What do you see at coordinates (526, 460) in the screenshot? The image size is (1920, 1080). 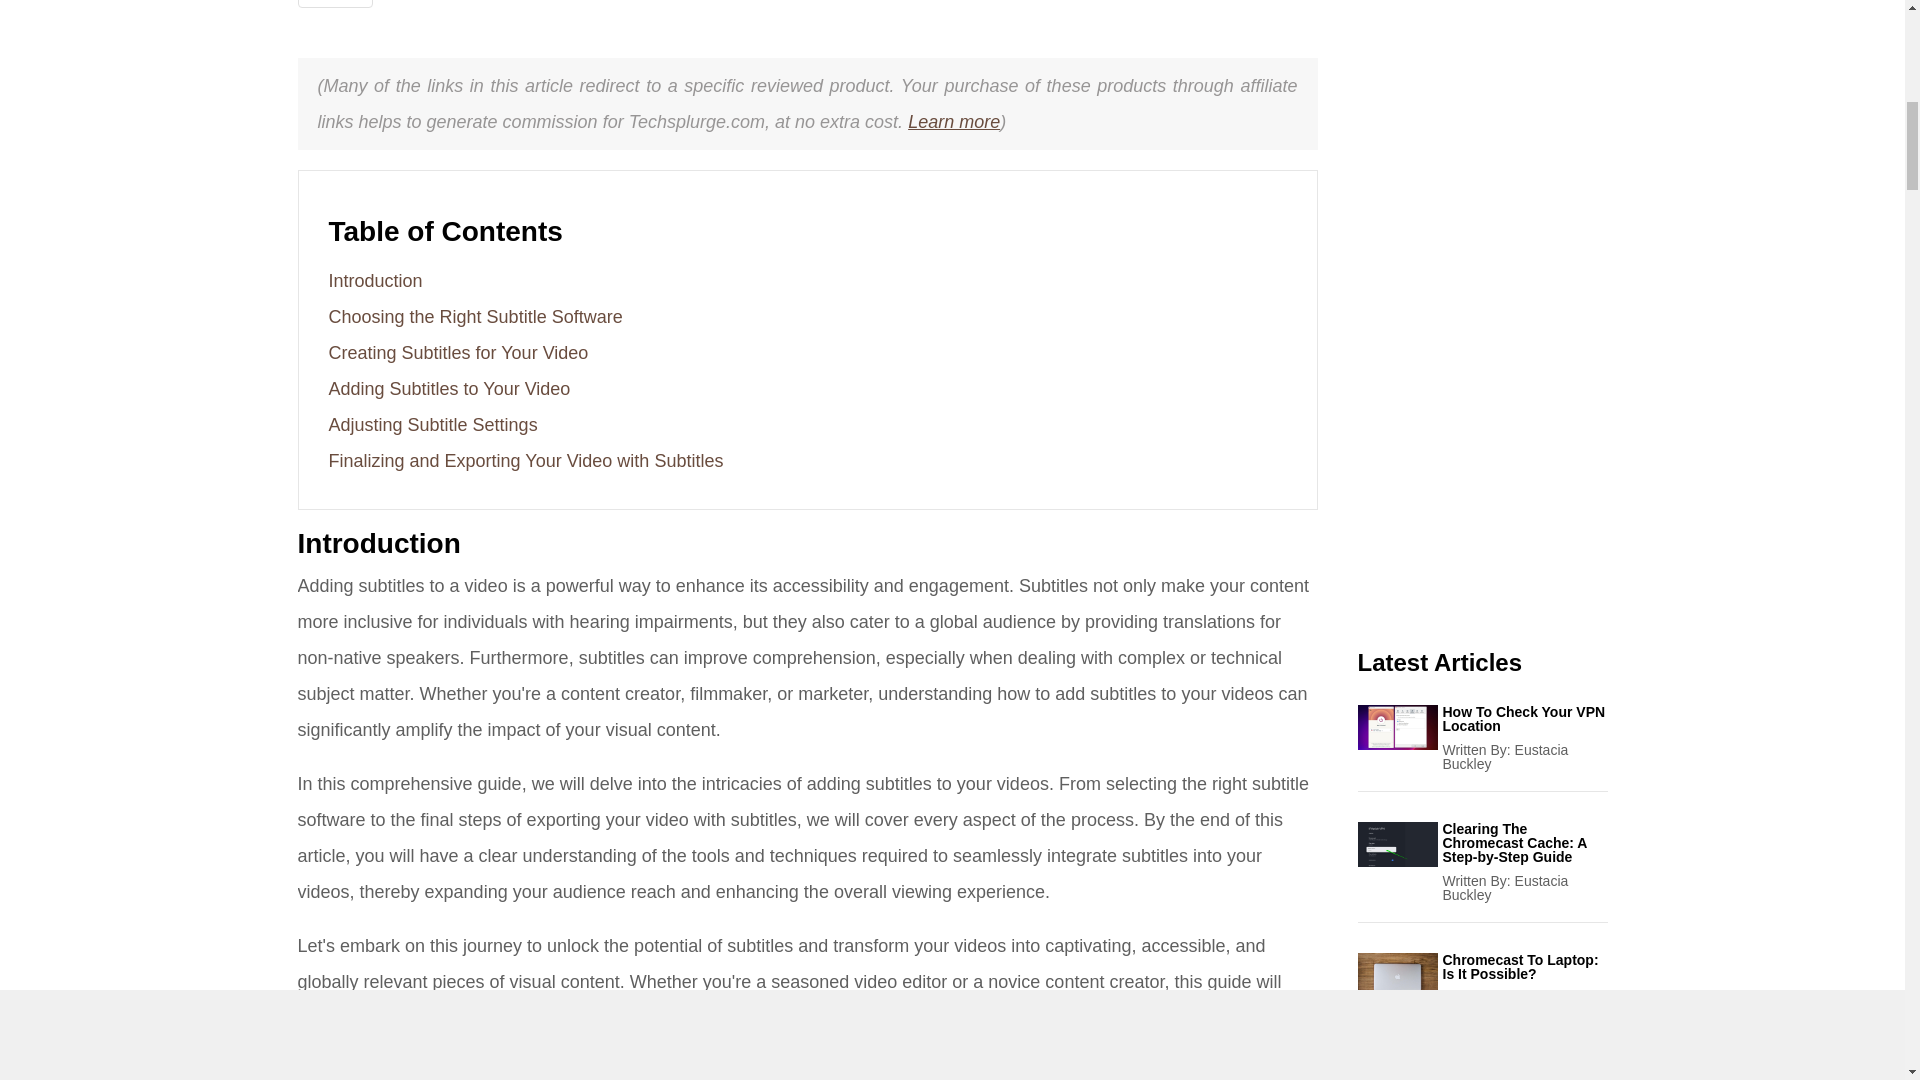 I see `Finalizing and Exporting Your Video with Subtitles` at bounding box center [526, 460].